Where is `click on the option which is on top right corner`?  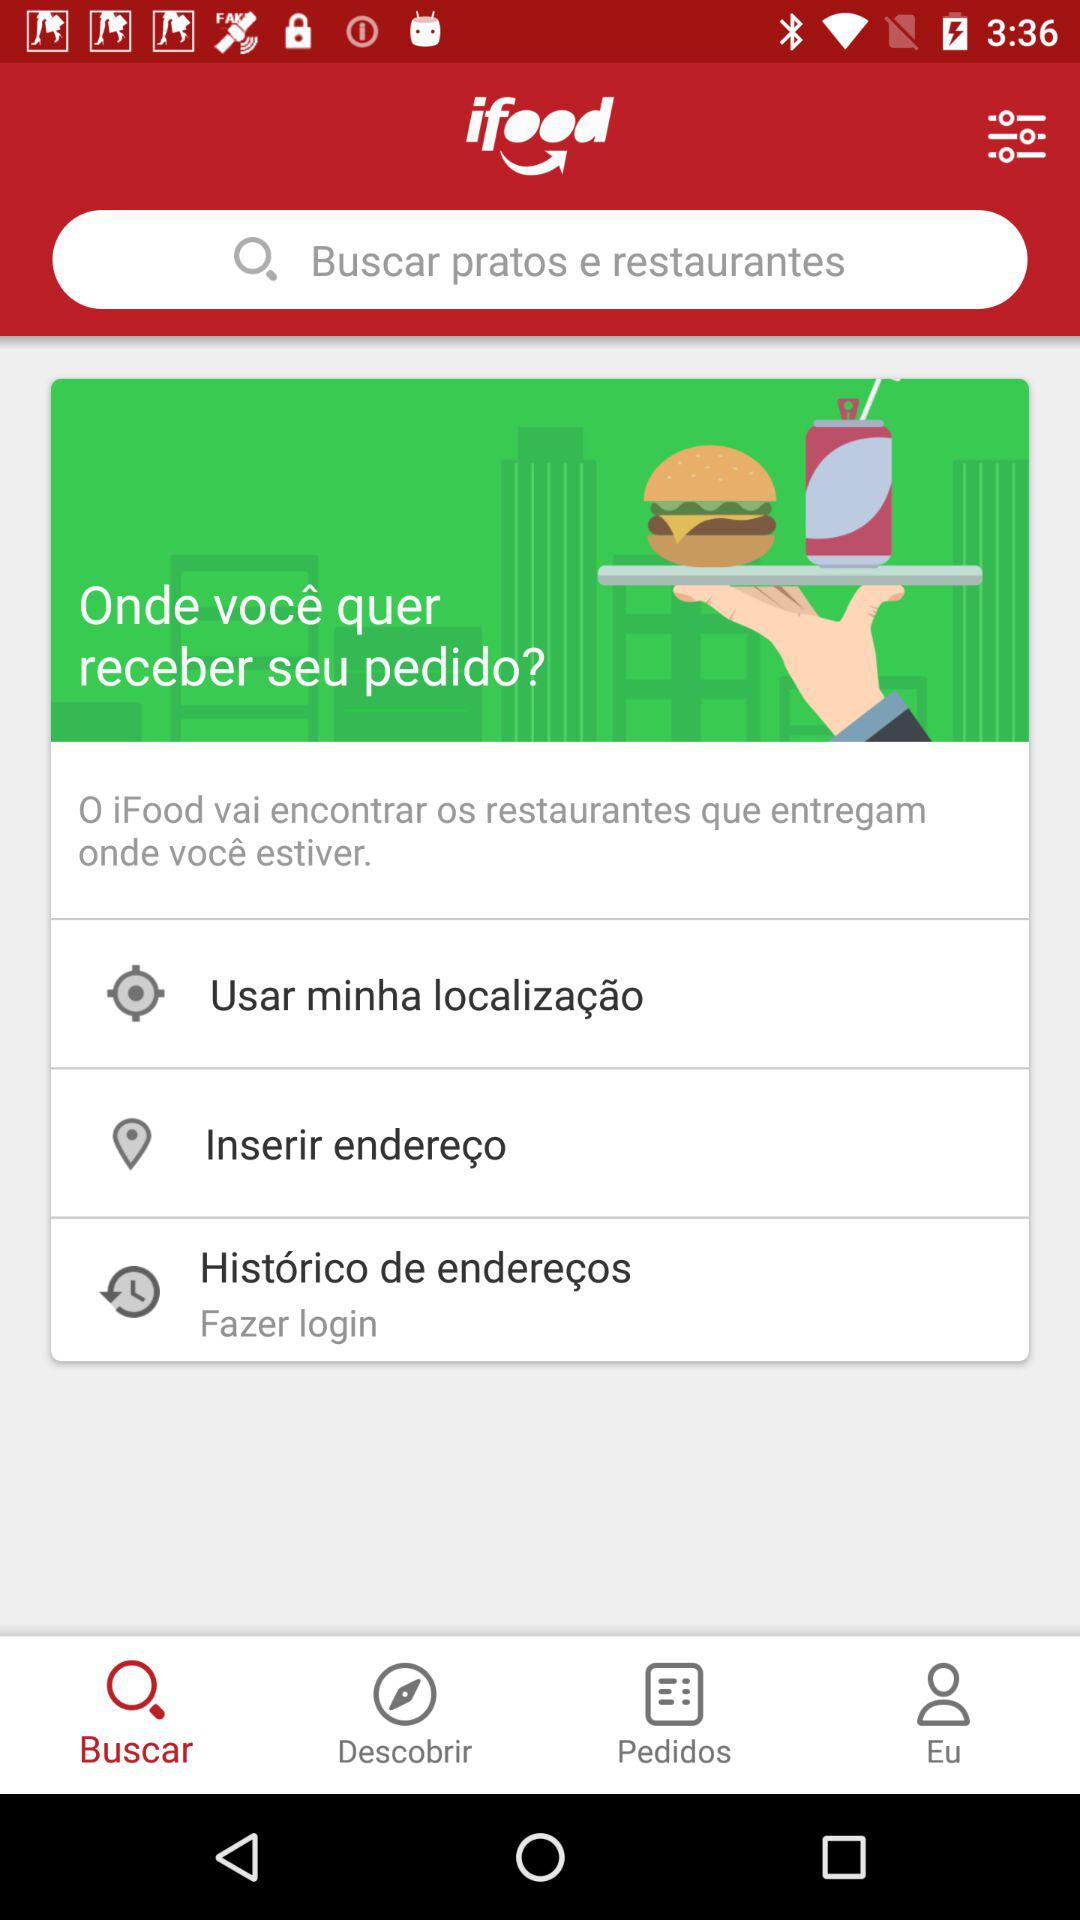 click on the option which is on top right corner is located at coordinates (1017, 136).